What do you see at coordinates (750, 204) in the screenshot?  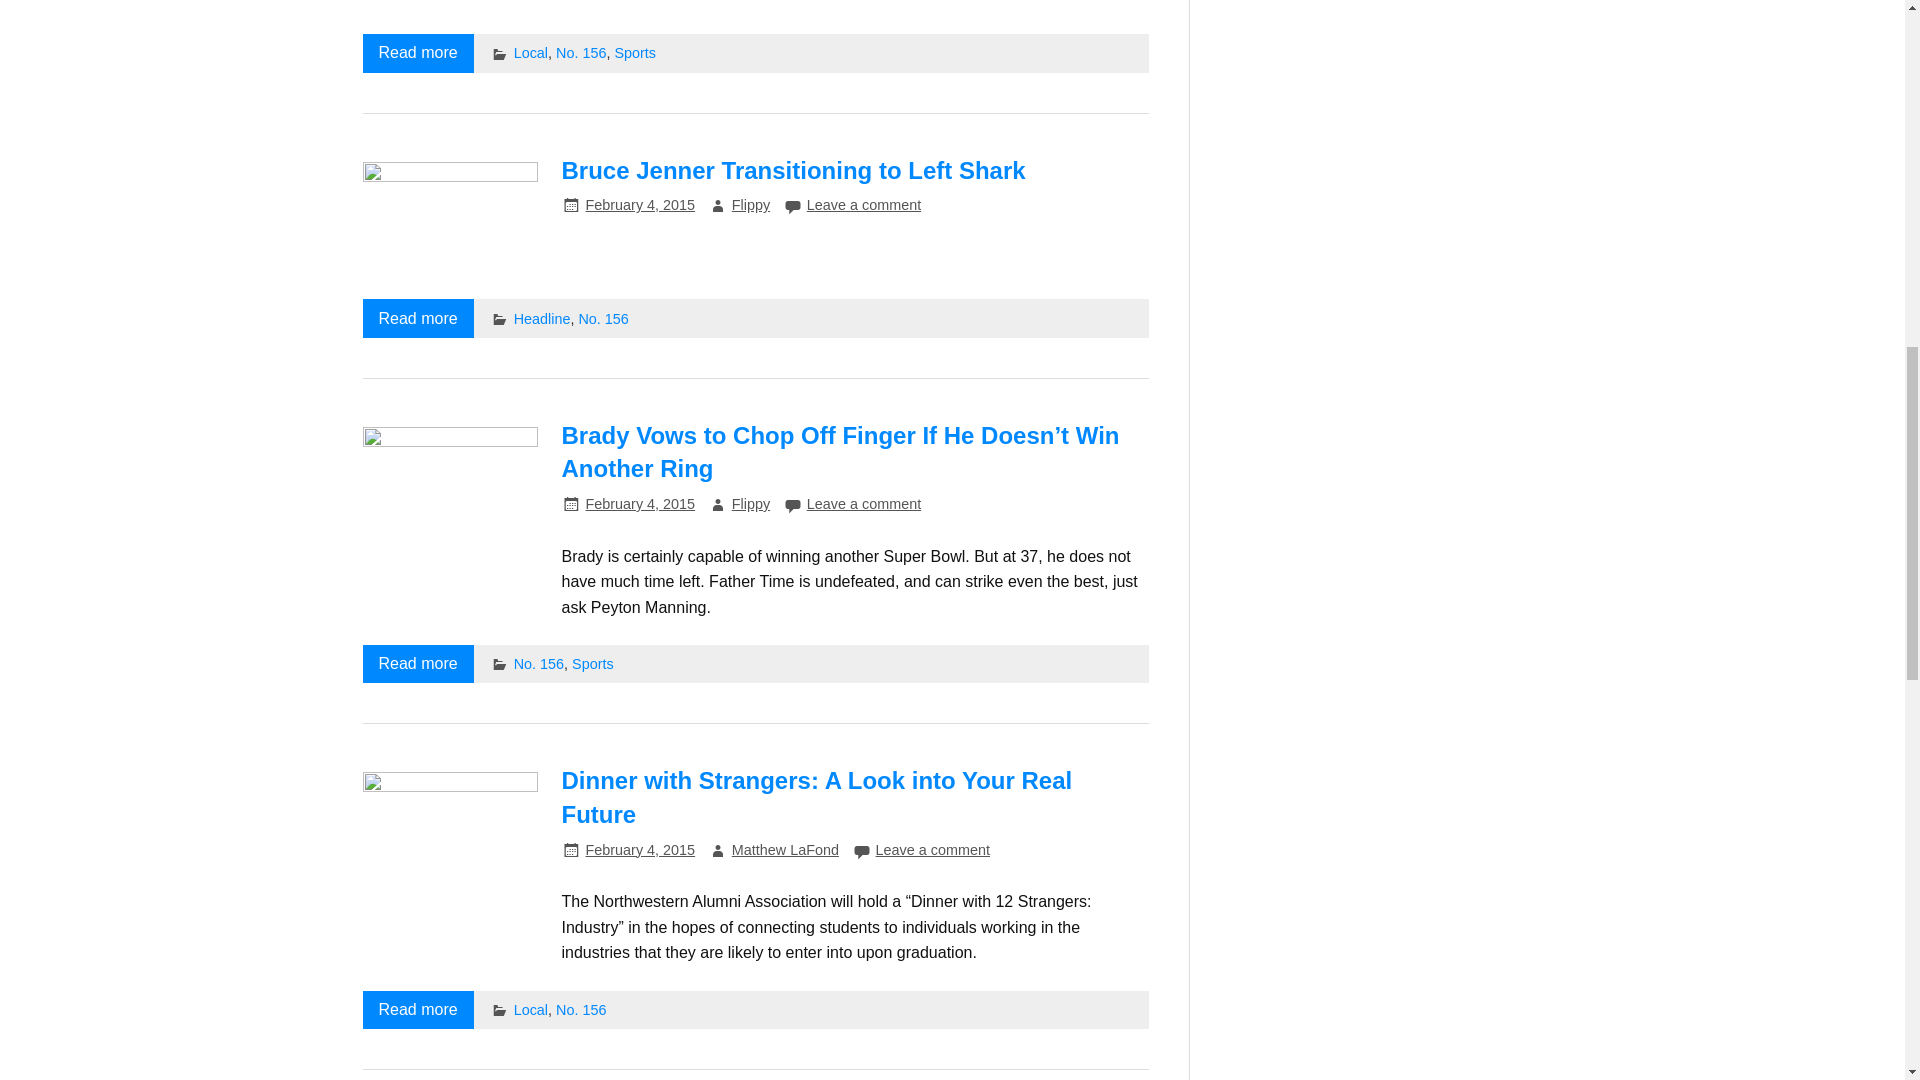 I see `View all posts by Flippy` at bounding box center [750, 204].